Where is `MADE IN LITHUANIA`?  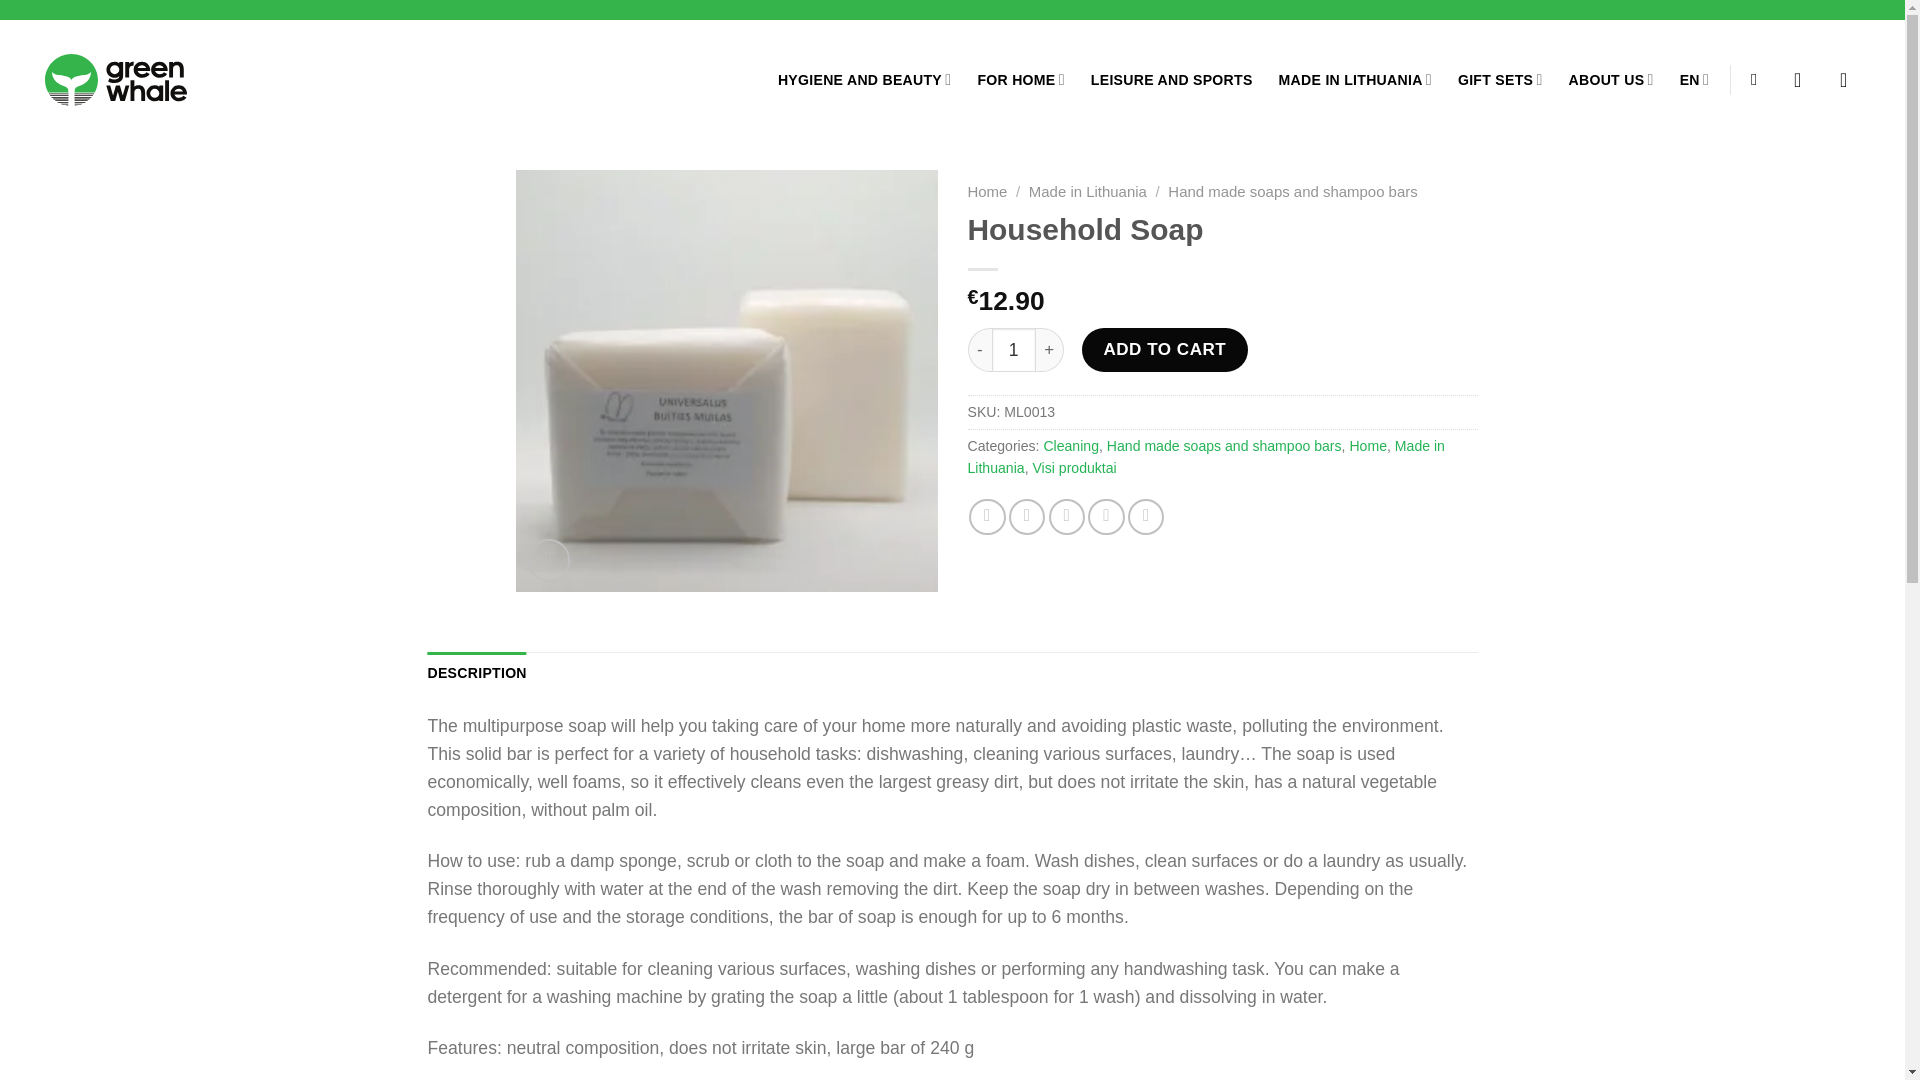 MADE IN LITHUANIA is located at coordinates (1355, 80).